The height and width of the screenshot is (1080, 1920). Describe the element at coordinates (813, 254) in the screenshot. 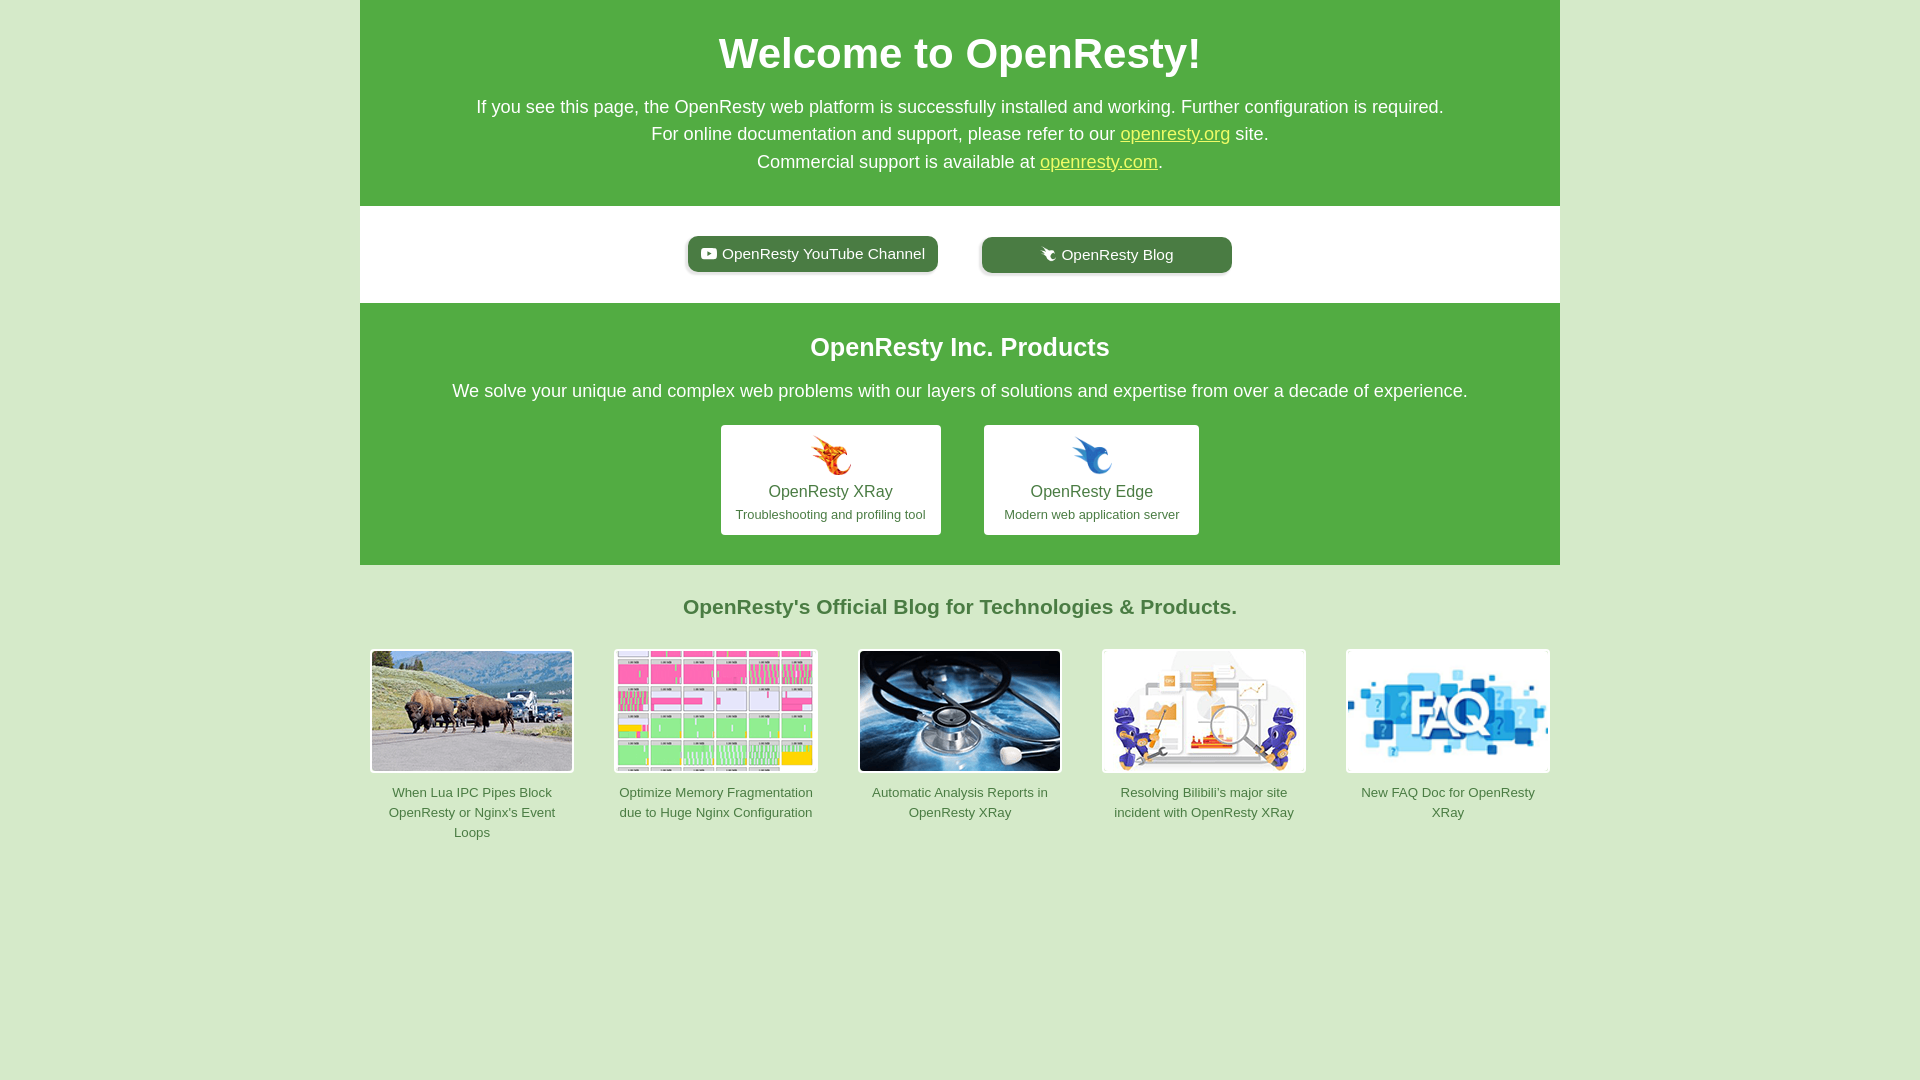

I see `OpenResty YouTube Channel` at that location.